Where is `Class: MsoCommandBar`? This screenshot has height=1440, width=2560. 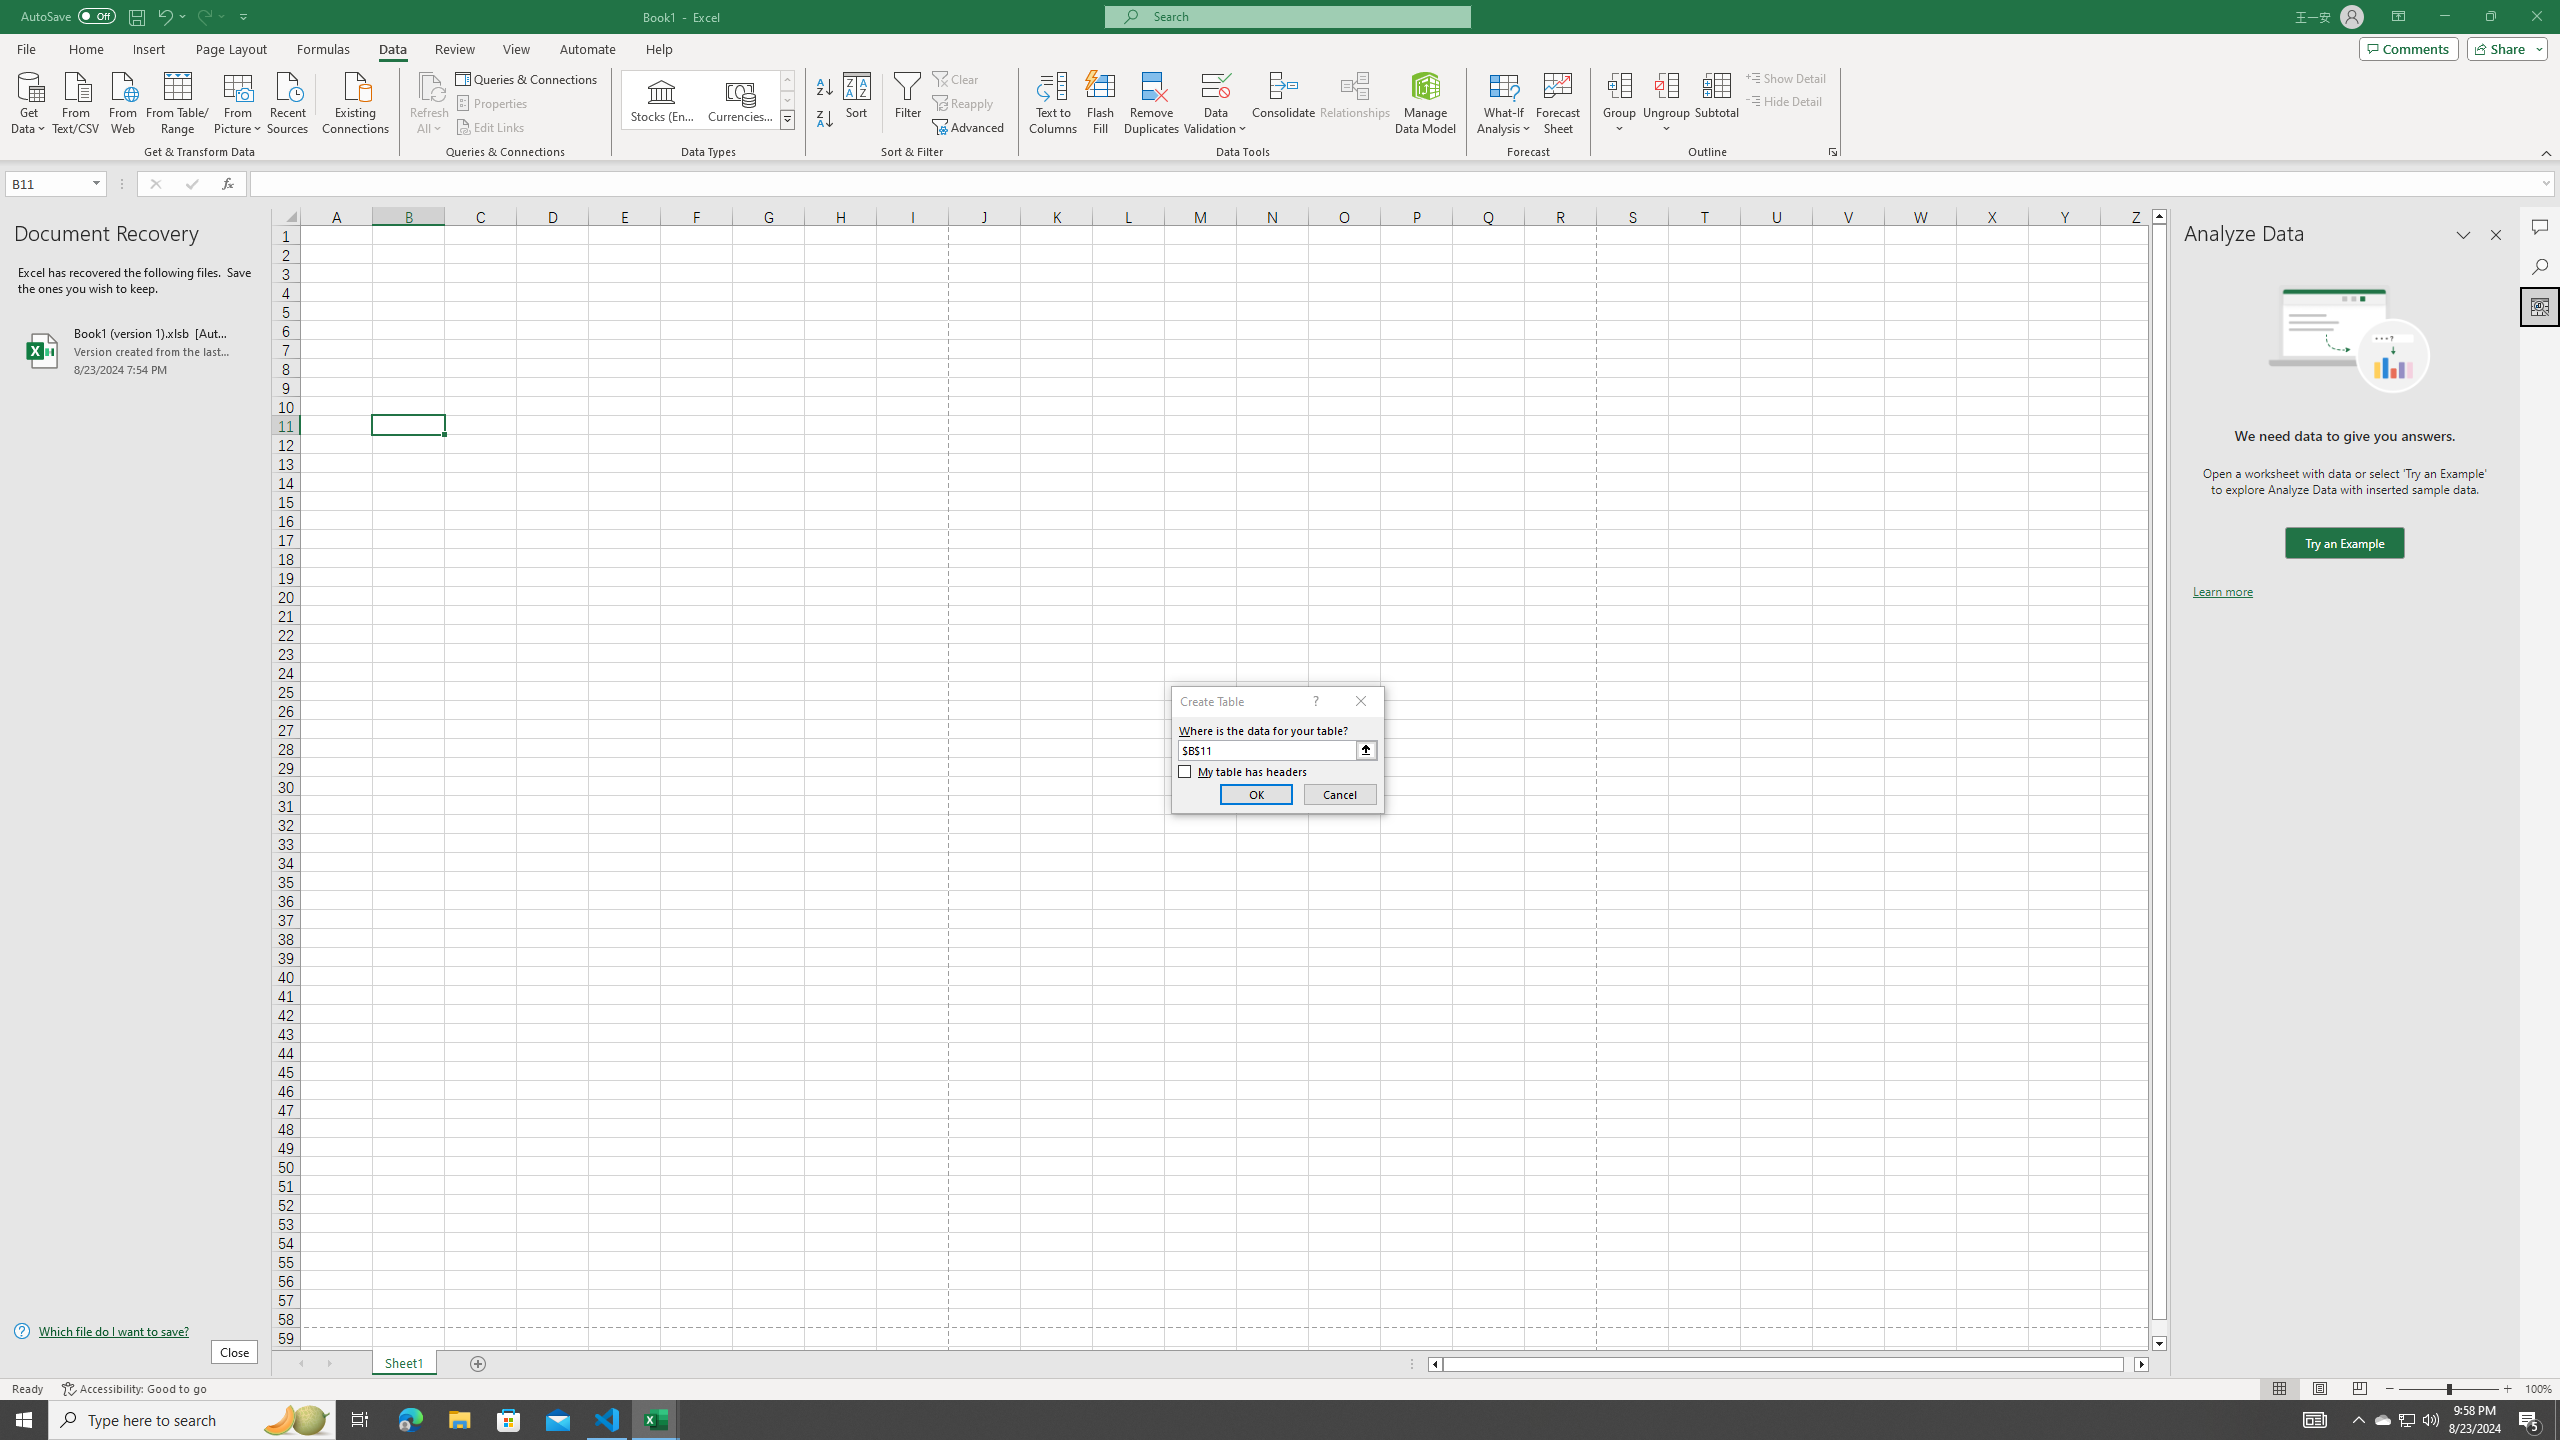
Class: MsoCommandBar is located at coordinates (1280, 80).